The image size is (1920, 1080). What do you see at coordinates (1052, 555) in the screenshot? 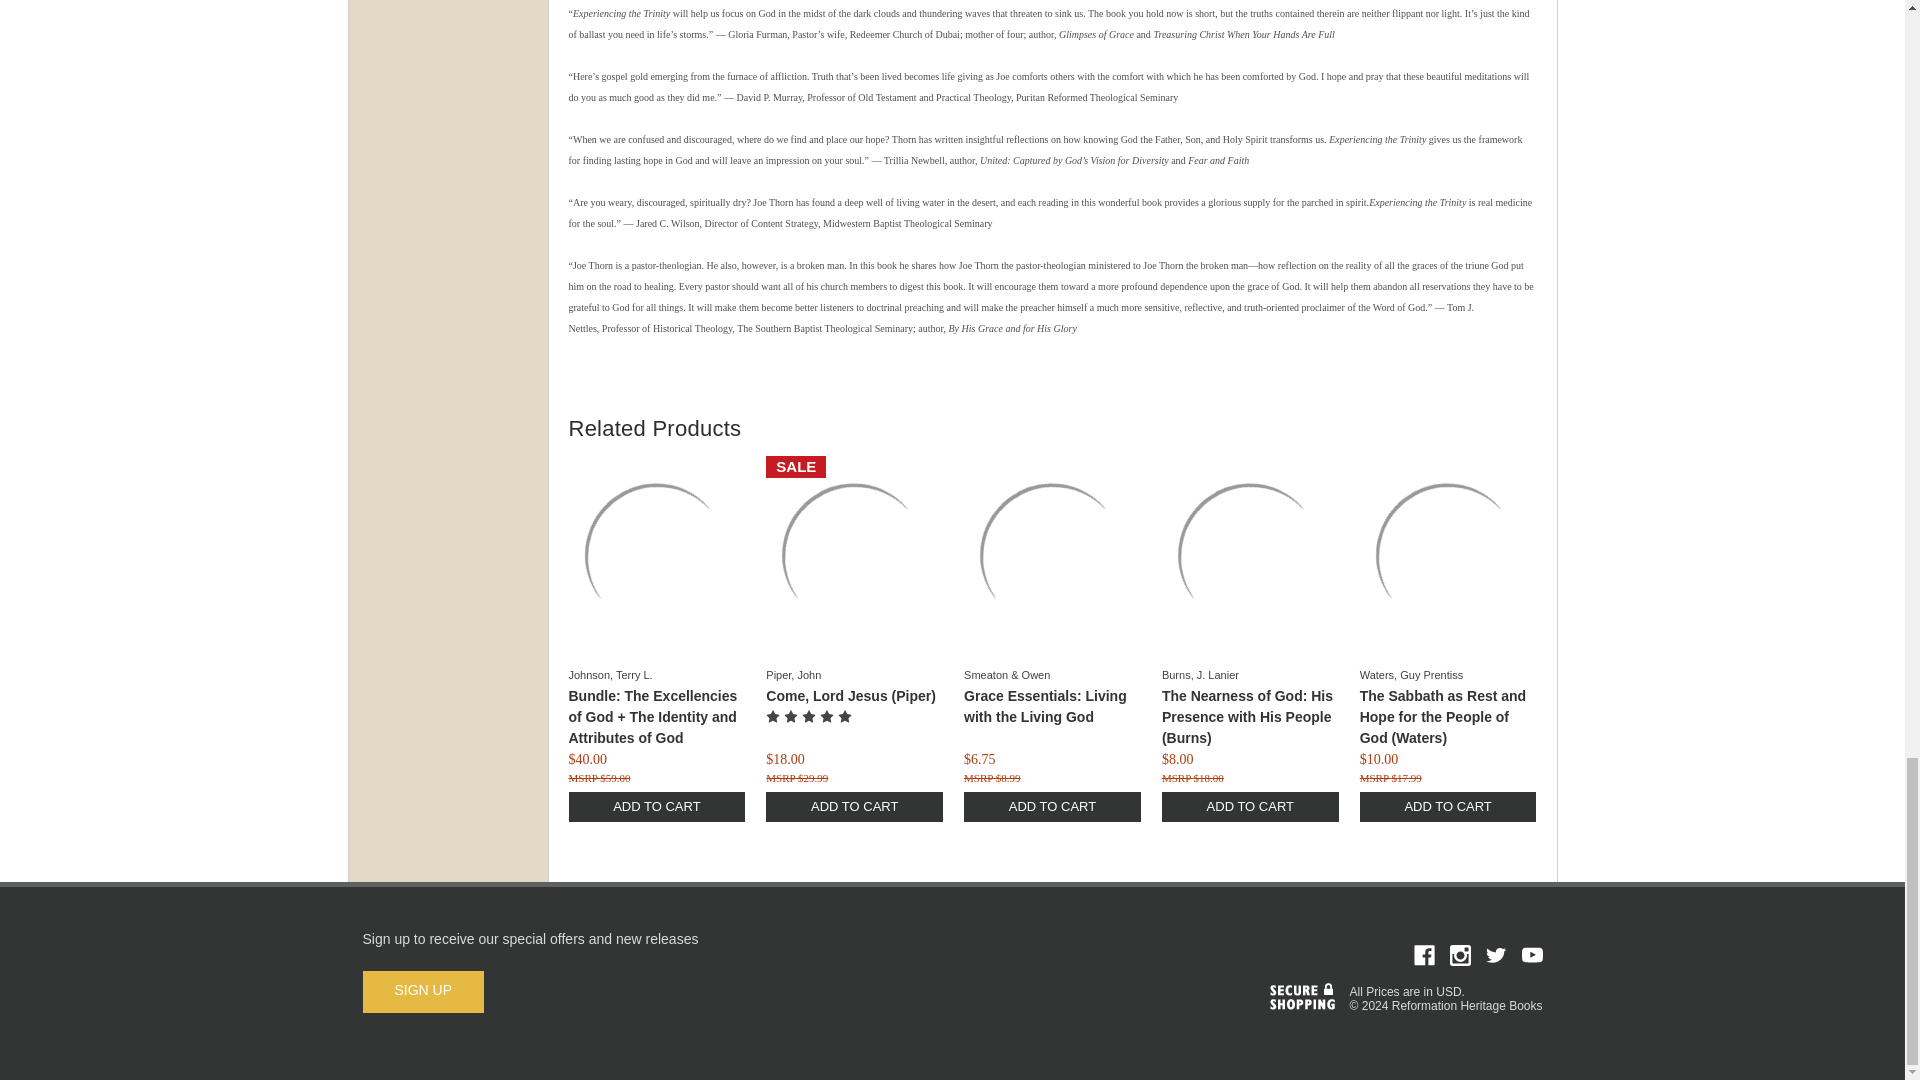
I see `Grace Essentials: Living with the Living God` at bounding box center [1052, 555].